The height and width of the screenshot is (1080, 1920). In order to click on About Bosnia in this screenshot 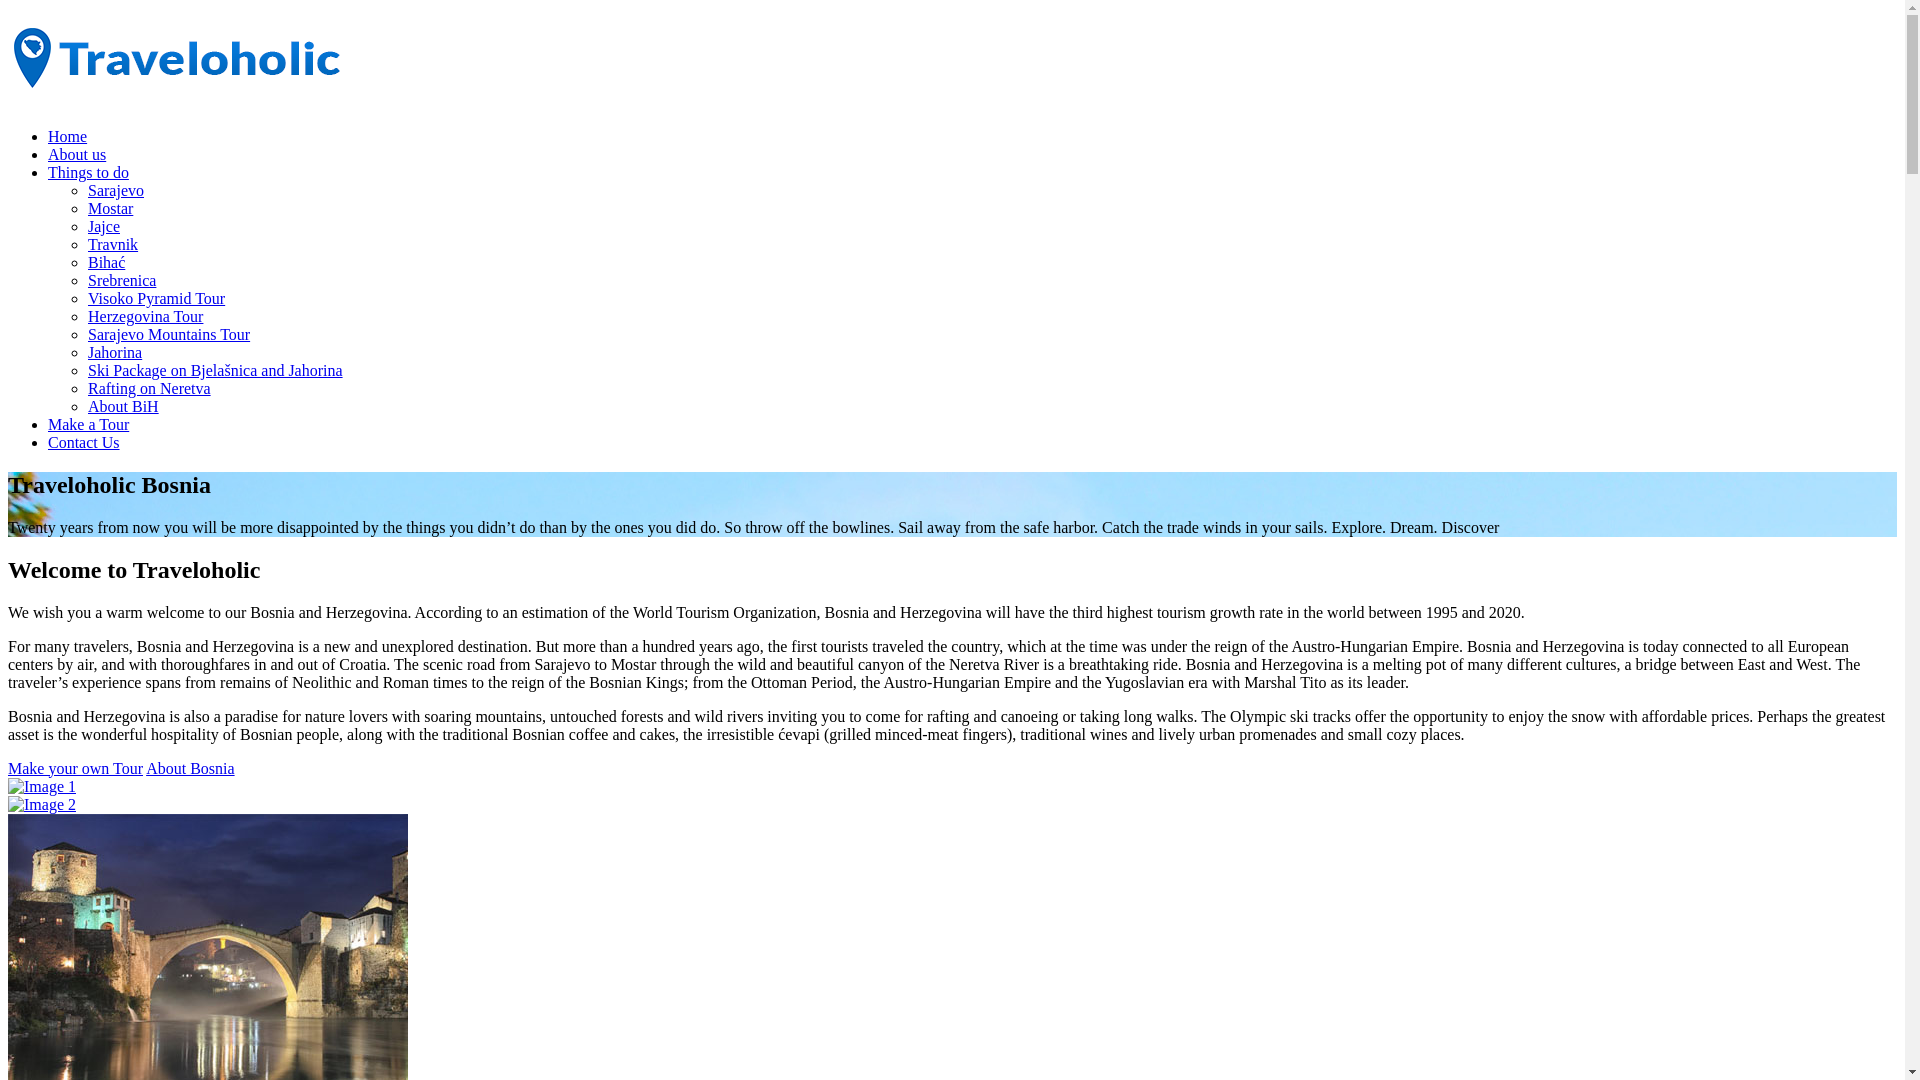, I will do `click(190, 768)`.